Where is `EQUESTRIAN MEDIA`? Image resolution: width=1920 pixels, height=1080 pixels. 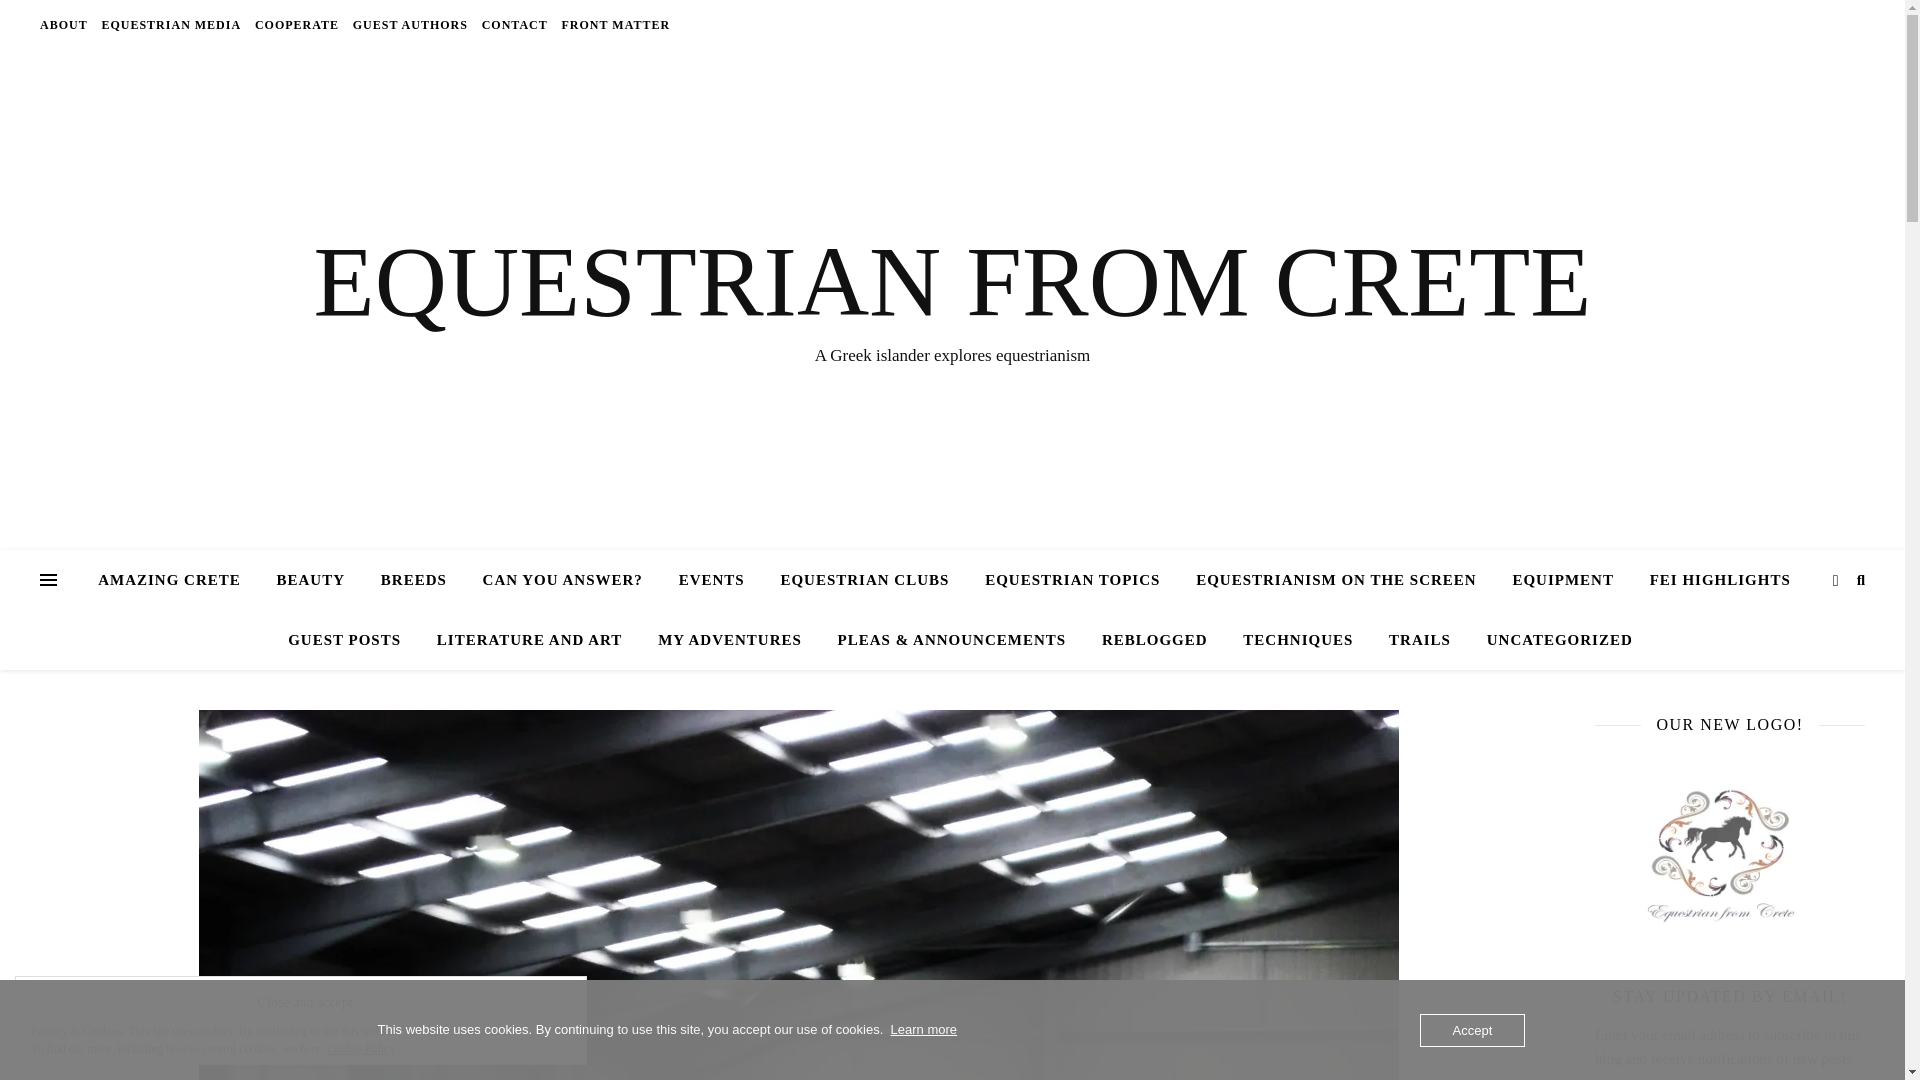 EQUESTRIAN MEDIA is located at coordinates (170, 24).